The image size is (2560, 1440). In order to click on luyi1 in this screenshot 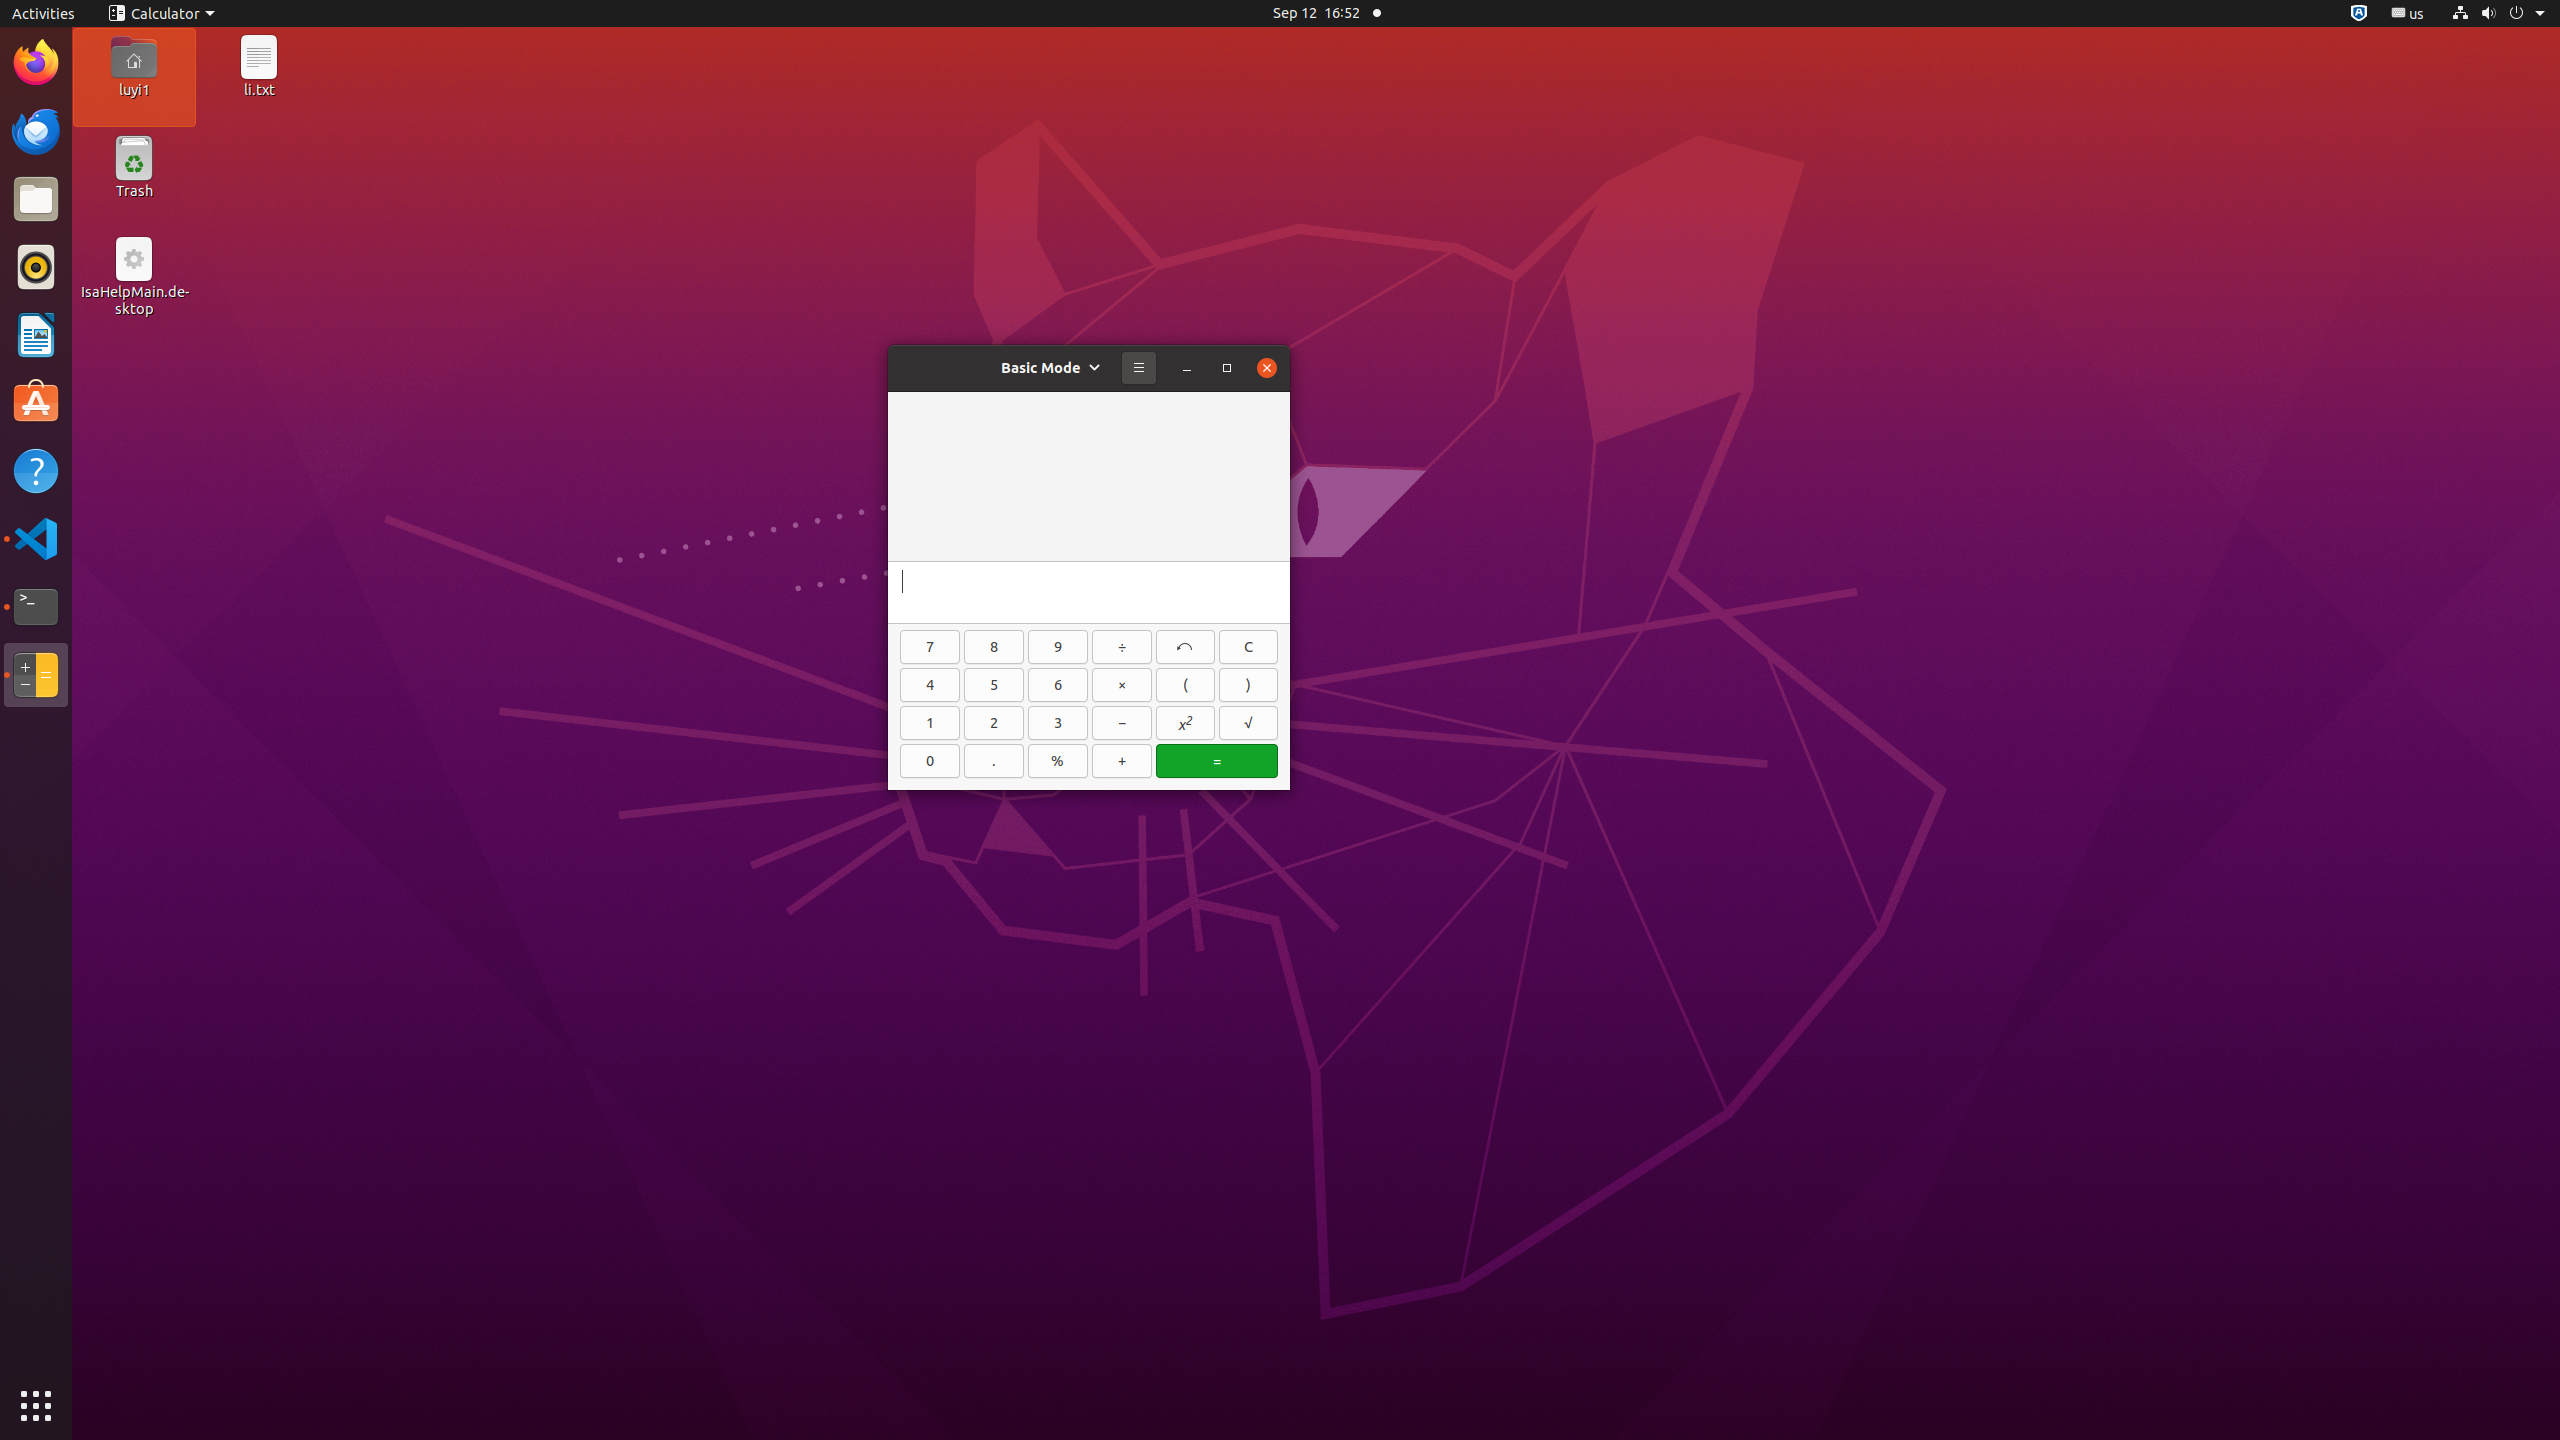, I will do `click(134, 89)`.